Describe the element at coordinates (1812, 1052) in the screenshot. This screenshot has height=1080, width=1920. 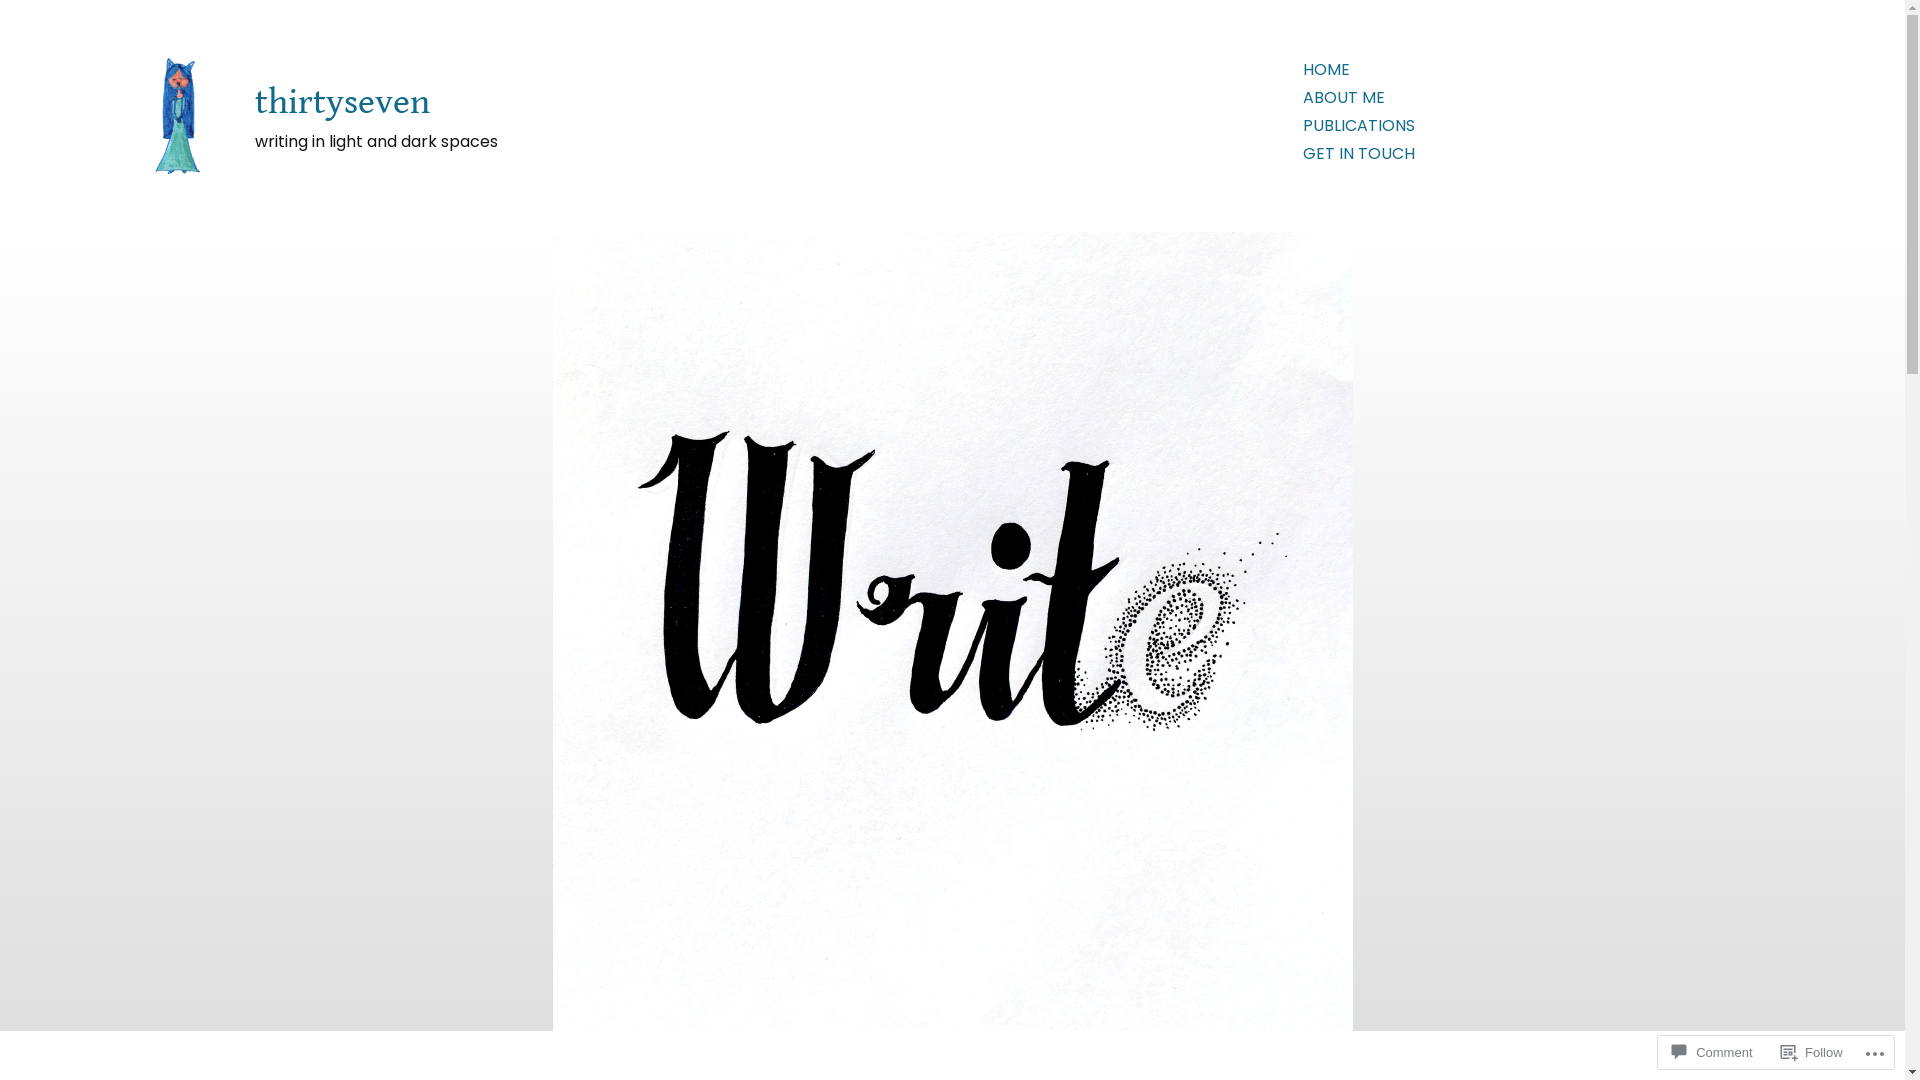
I see `Follow` at that location.